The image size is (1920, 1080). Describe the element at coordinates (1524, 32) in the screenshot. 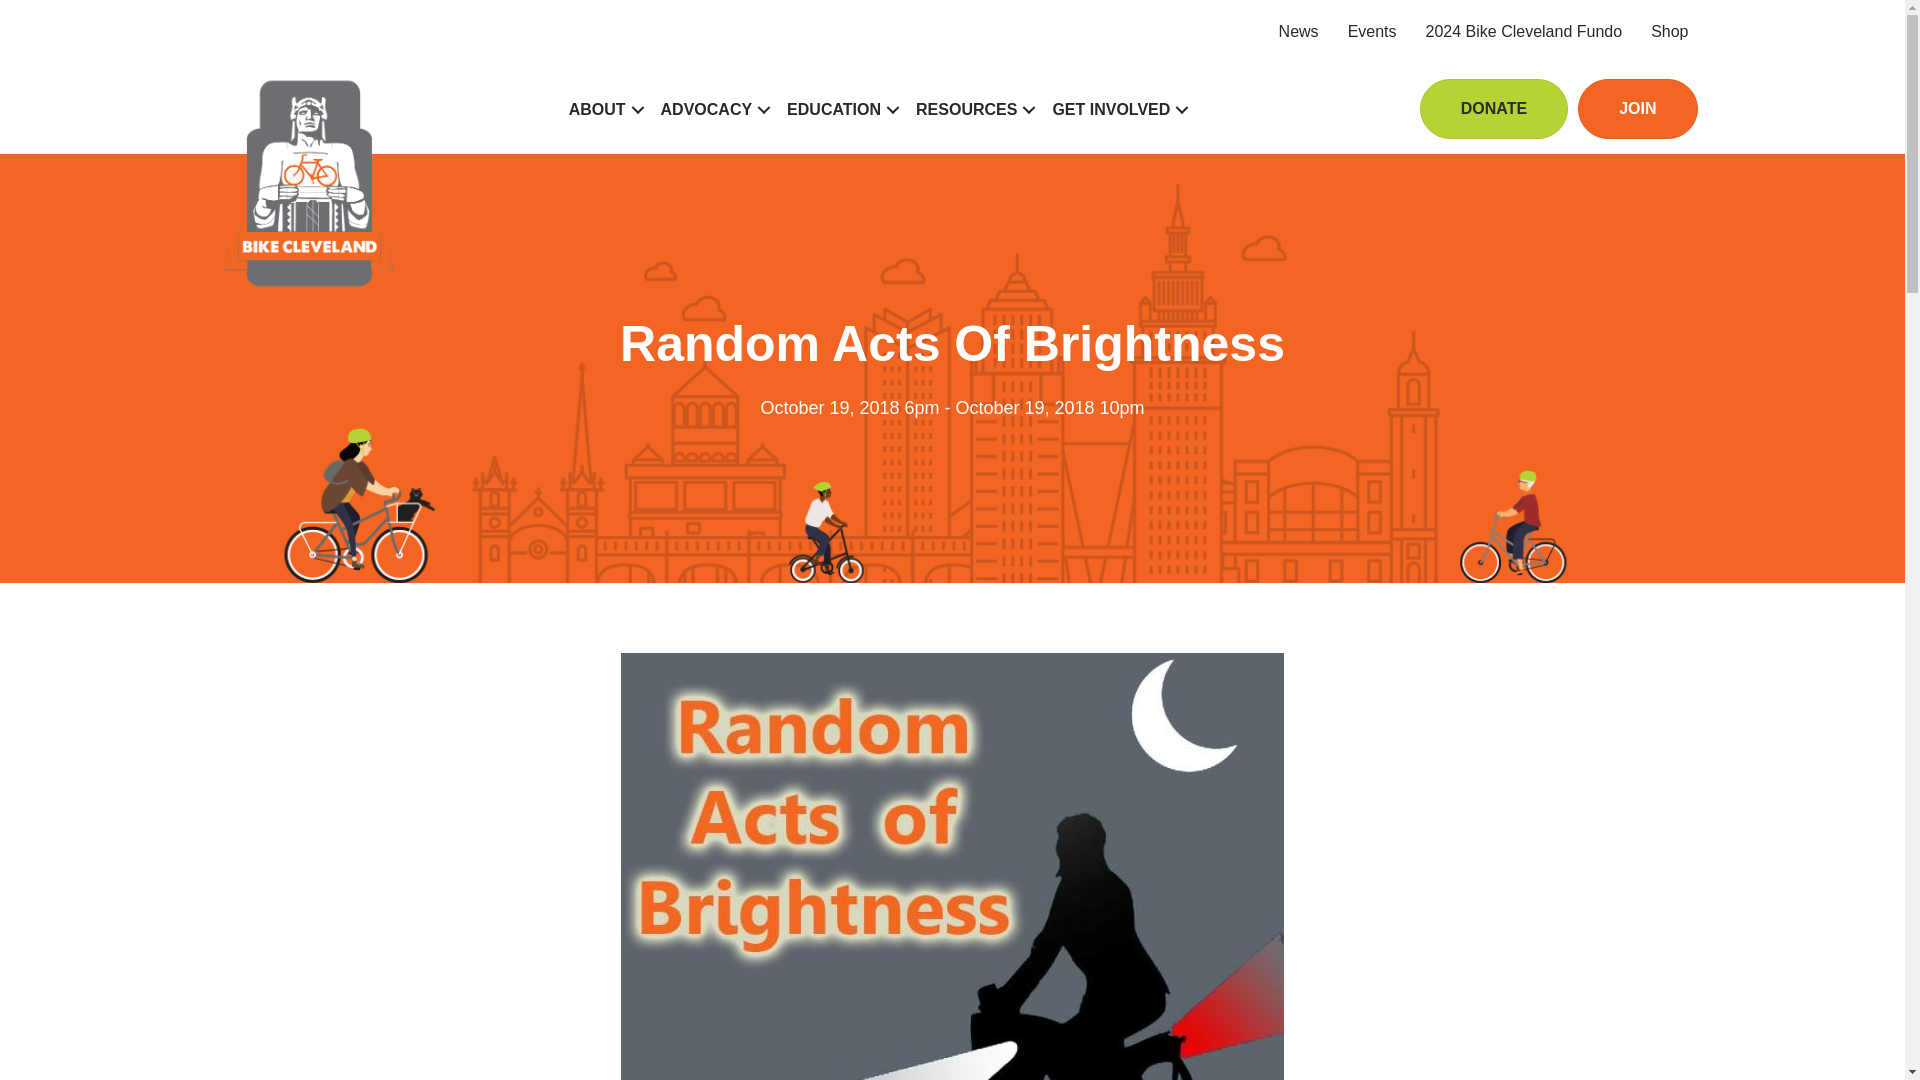

I see `2024 Bike Cleveland Fundo` at that location.